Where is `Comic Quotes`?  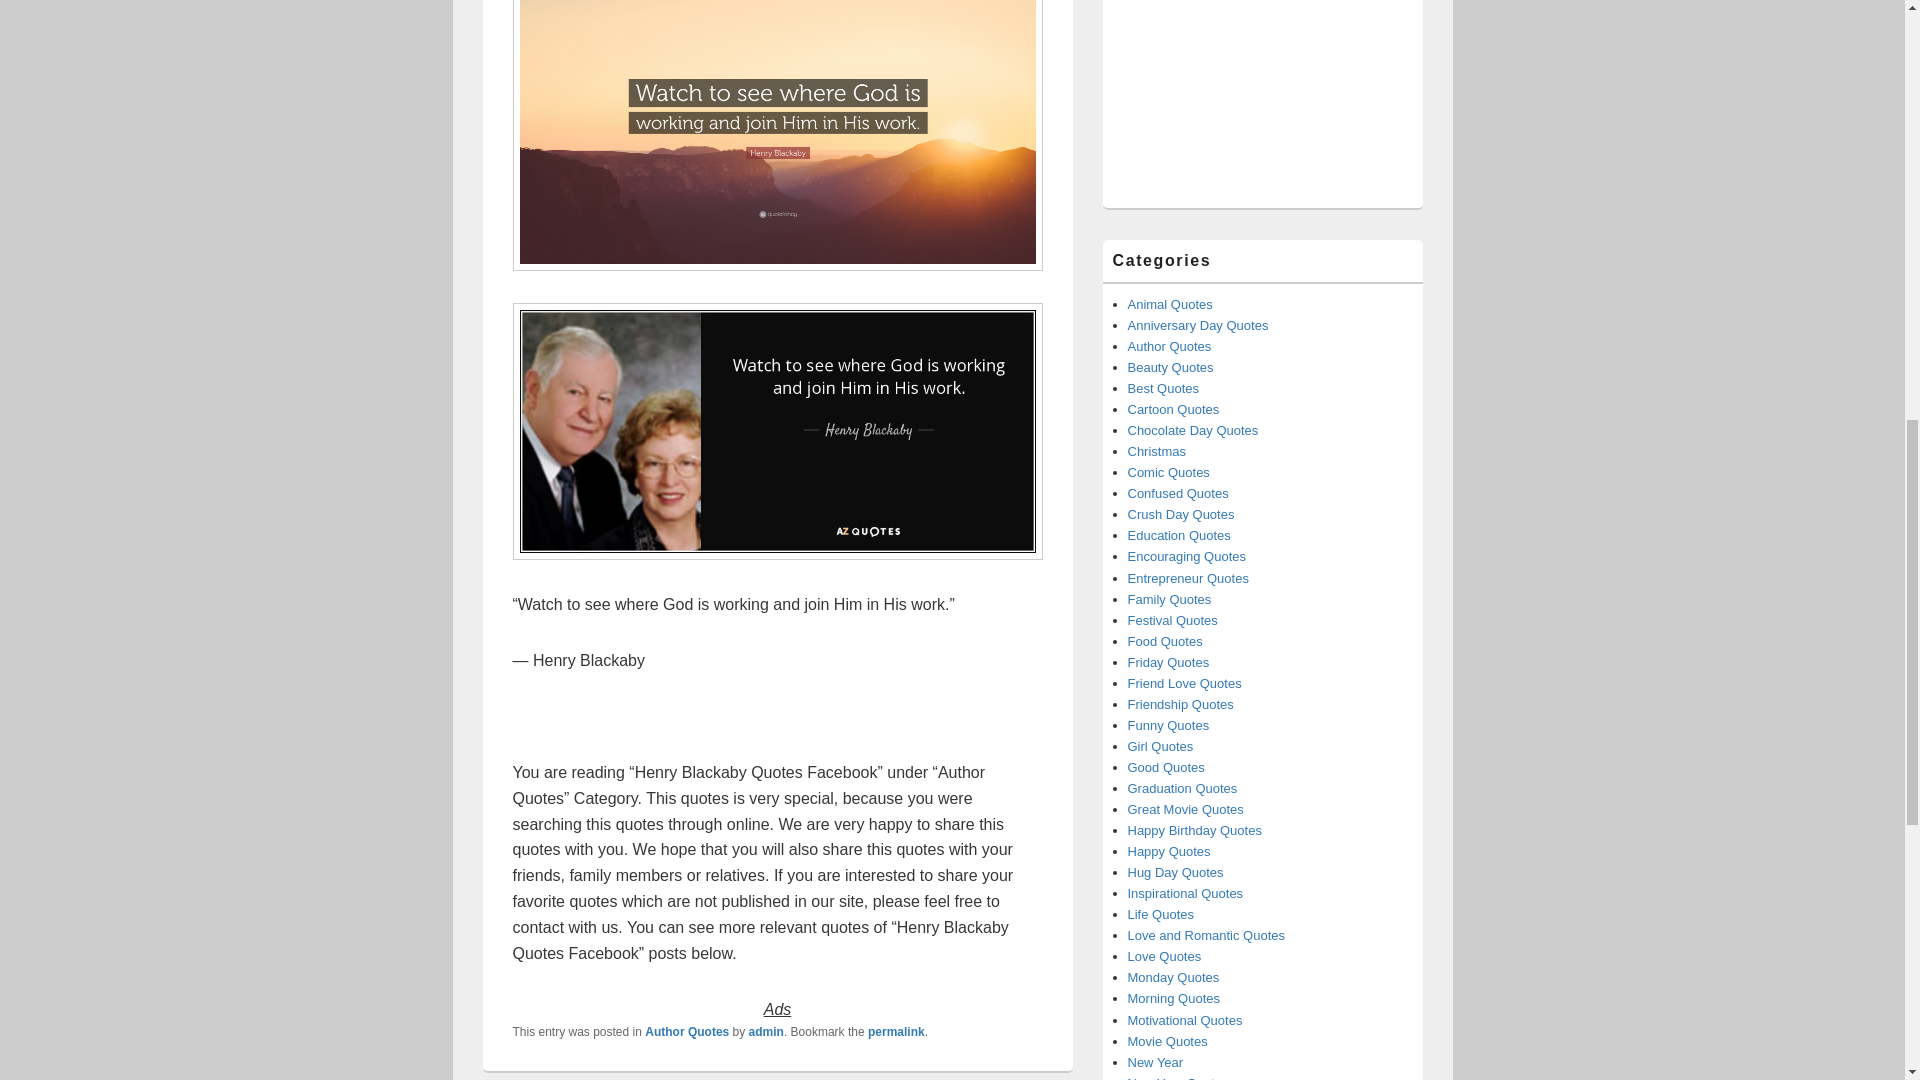
Comic Quotes is located at coordinates (1168, 472).